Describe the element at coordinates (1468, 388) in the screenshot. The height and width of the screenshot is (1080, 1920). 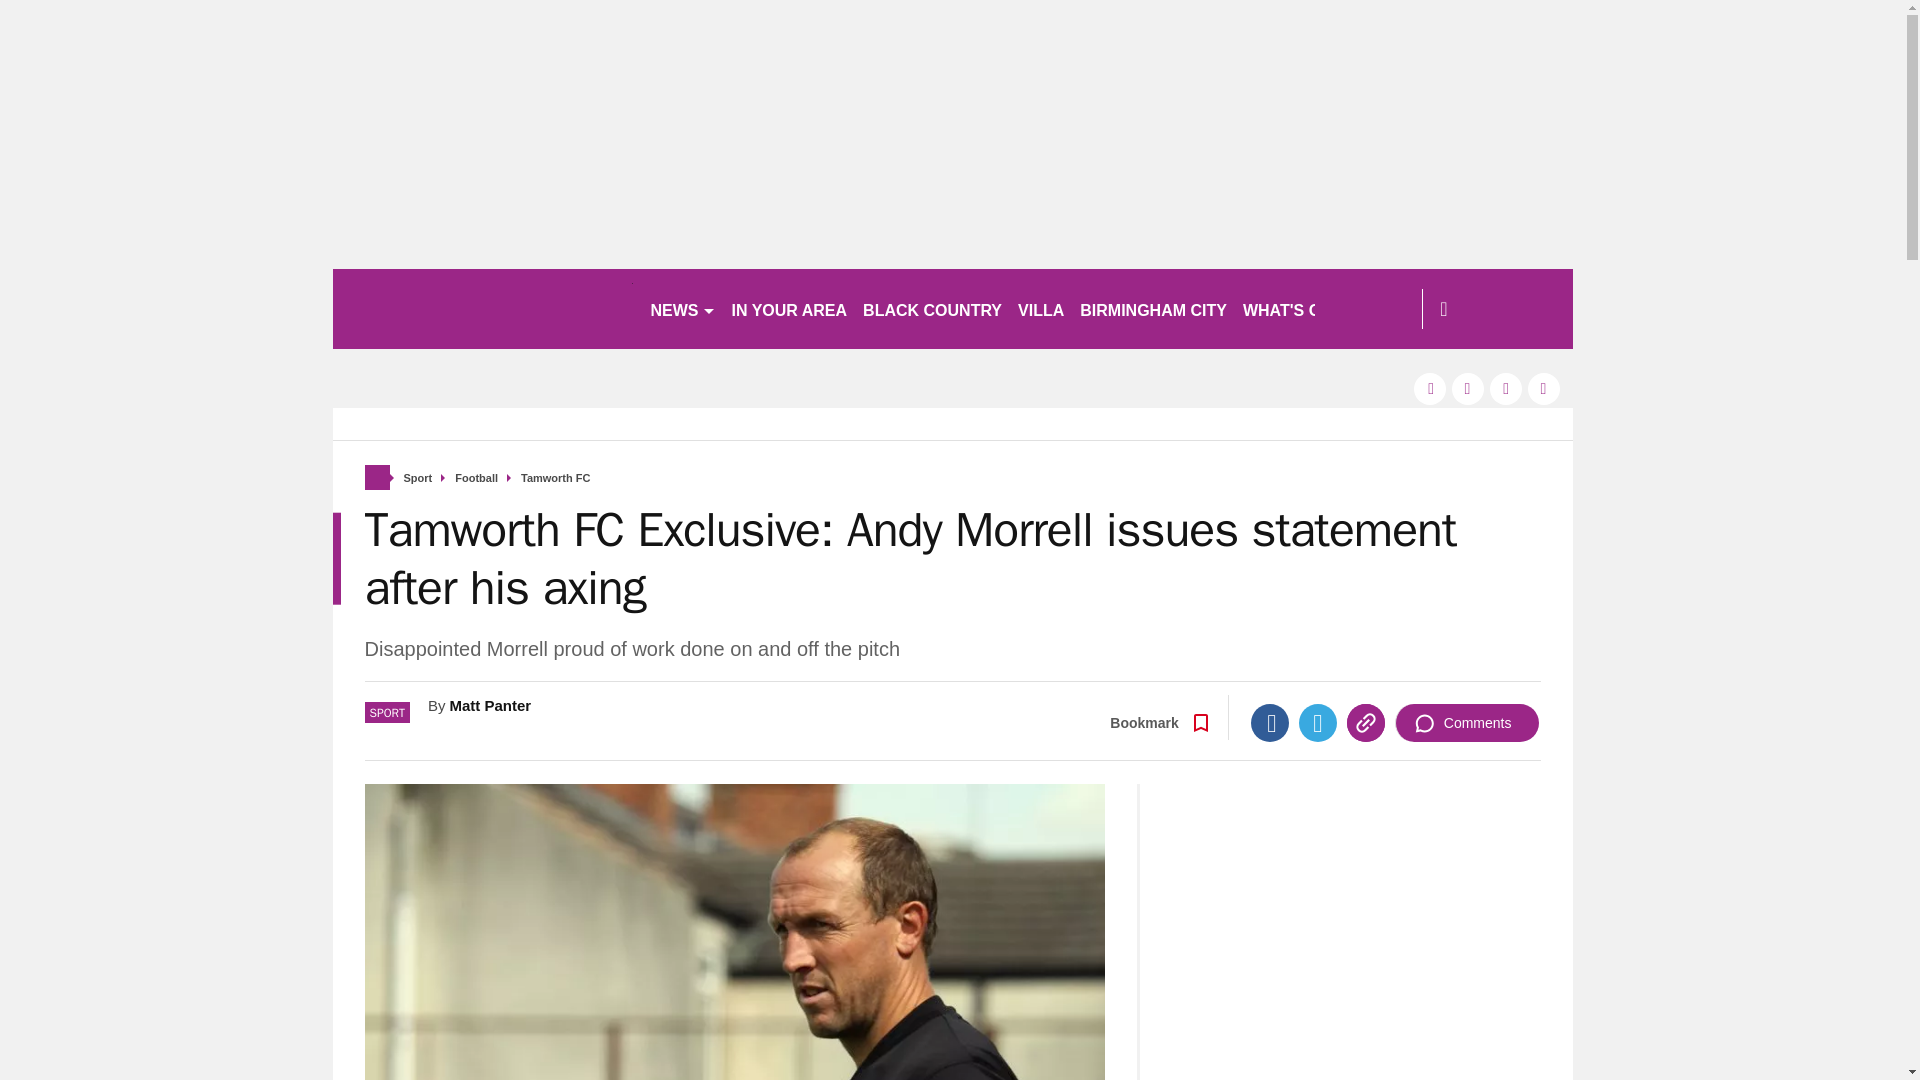
I see `twitter` at that location.